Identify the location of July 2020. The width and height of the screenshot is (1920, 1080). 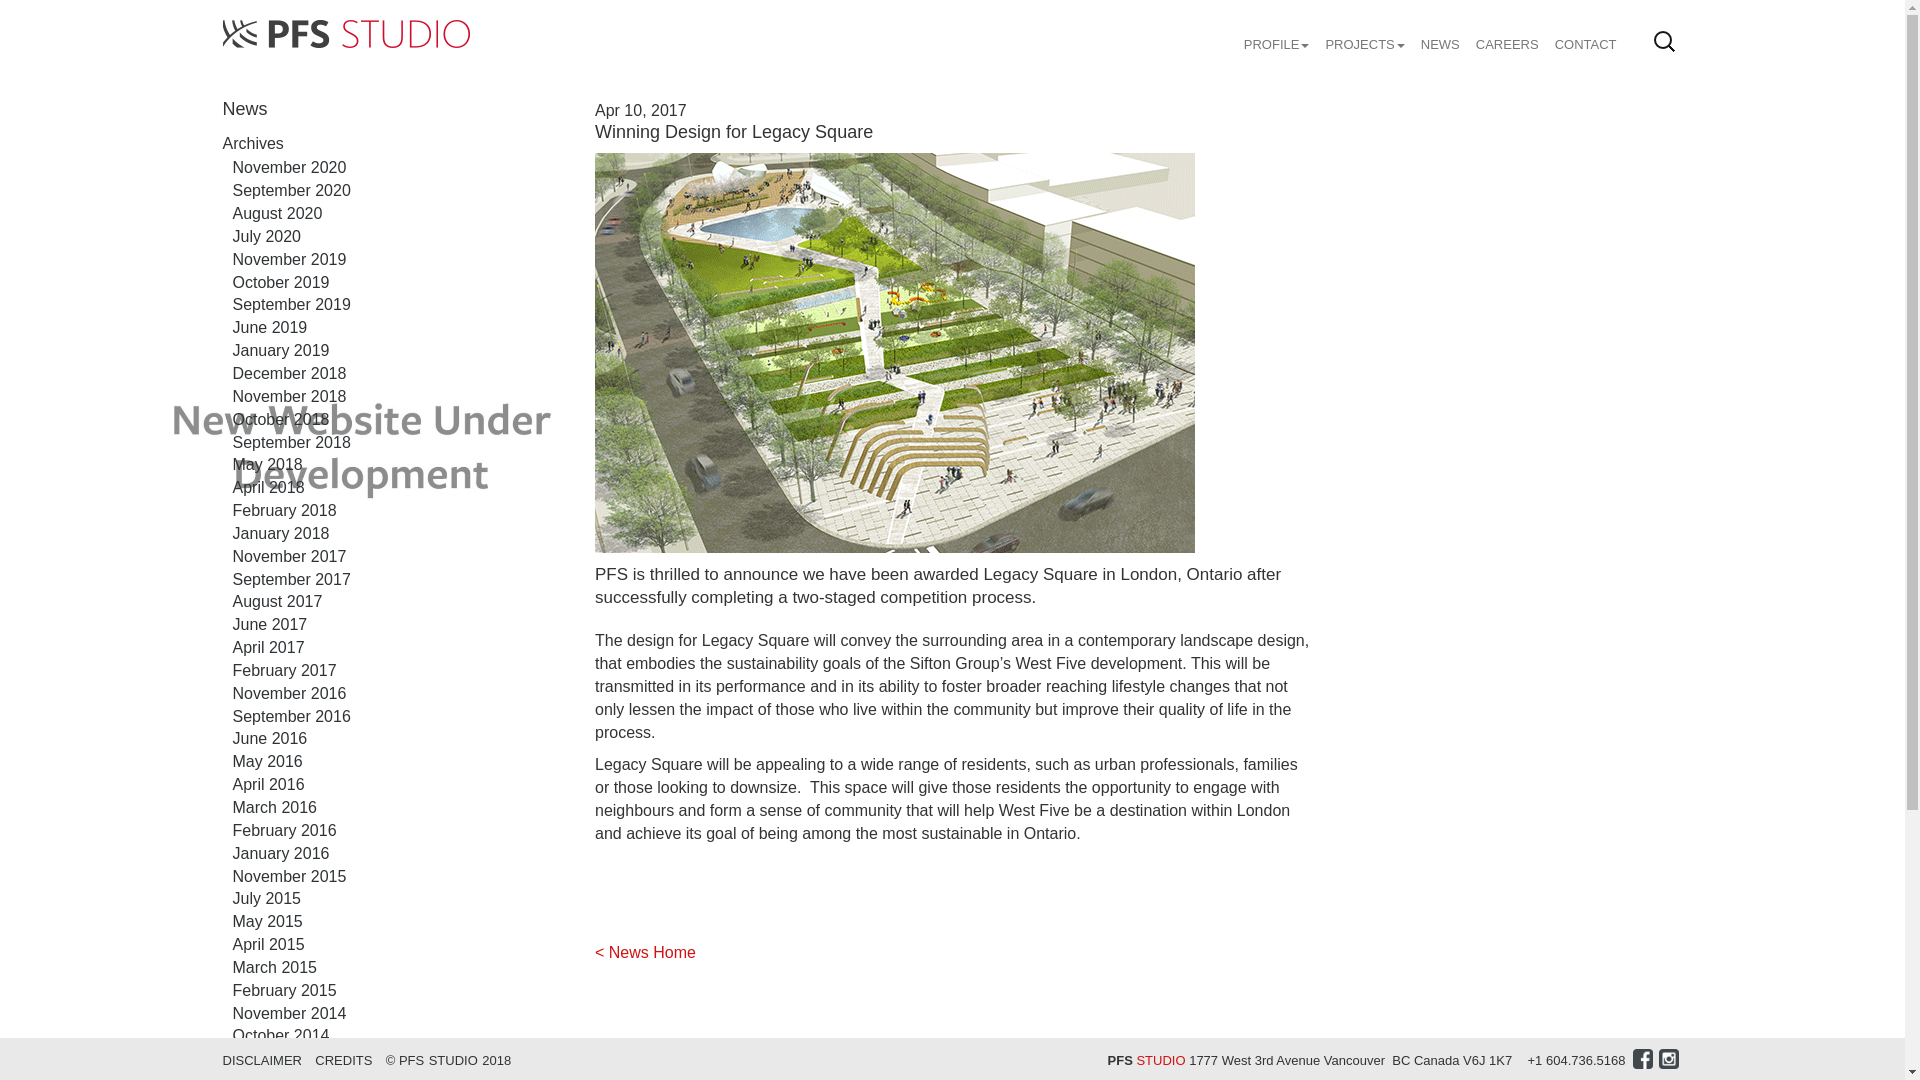
(266, 236).